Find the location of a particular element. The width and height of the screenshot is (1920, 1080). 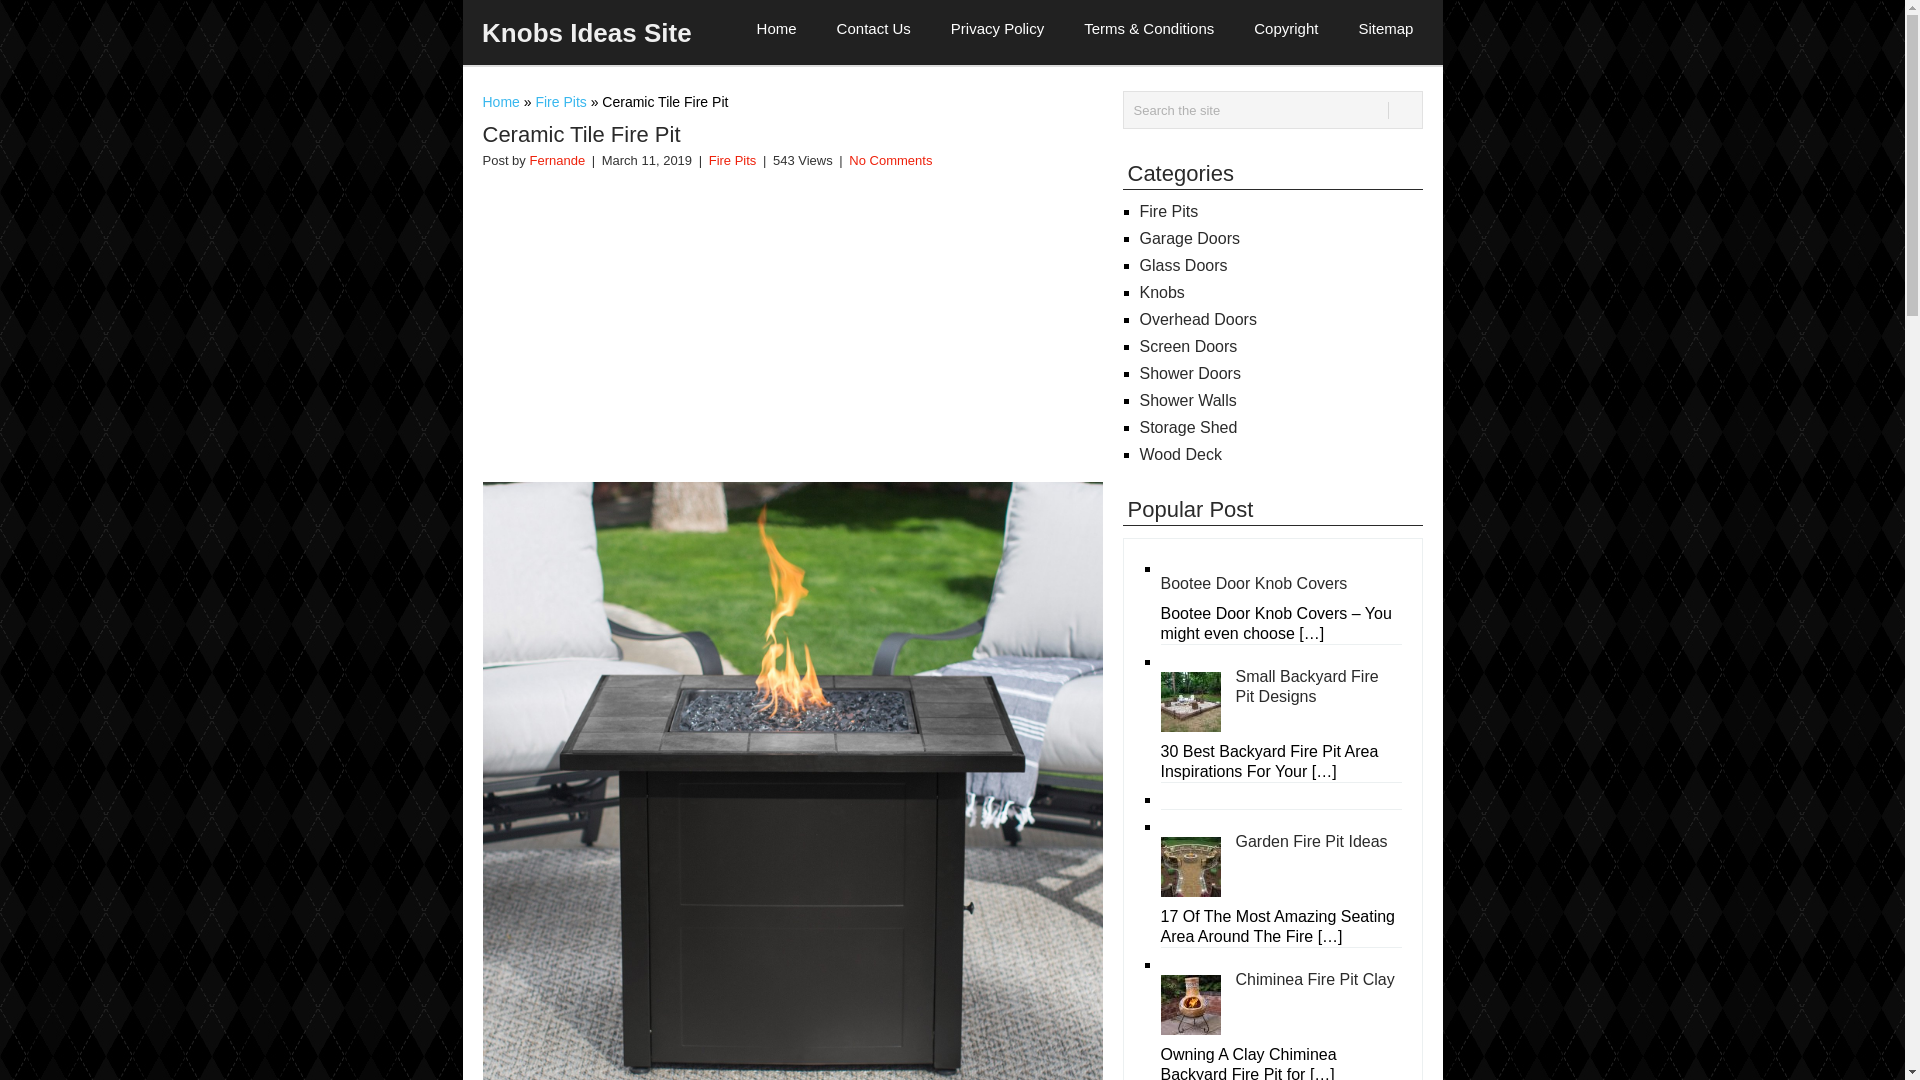

Home is located at coordinates (786, 24).